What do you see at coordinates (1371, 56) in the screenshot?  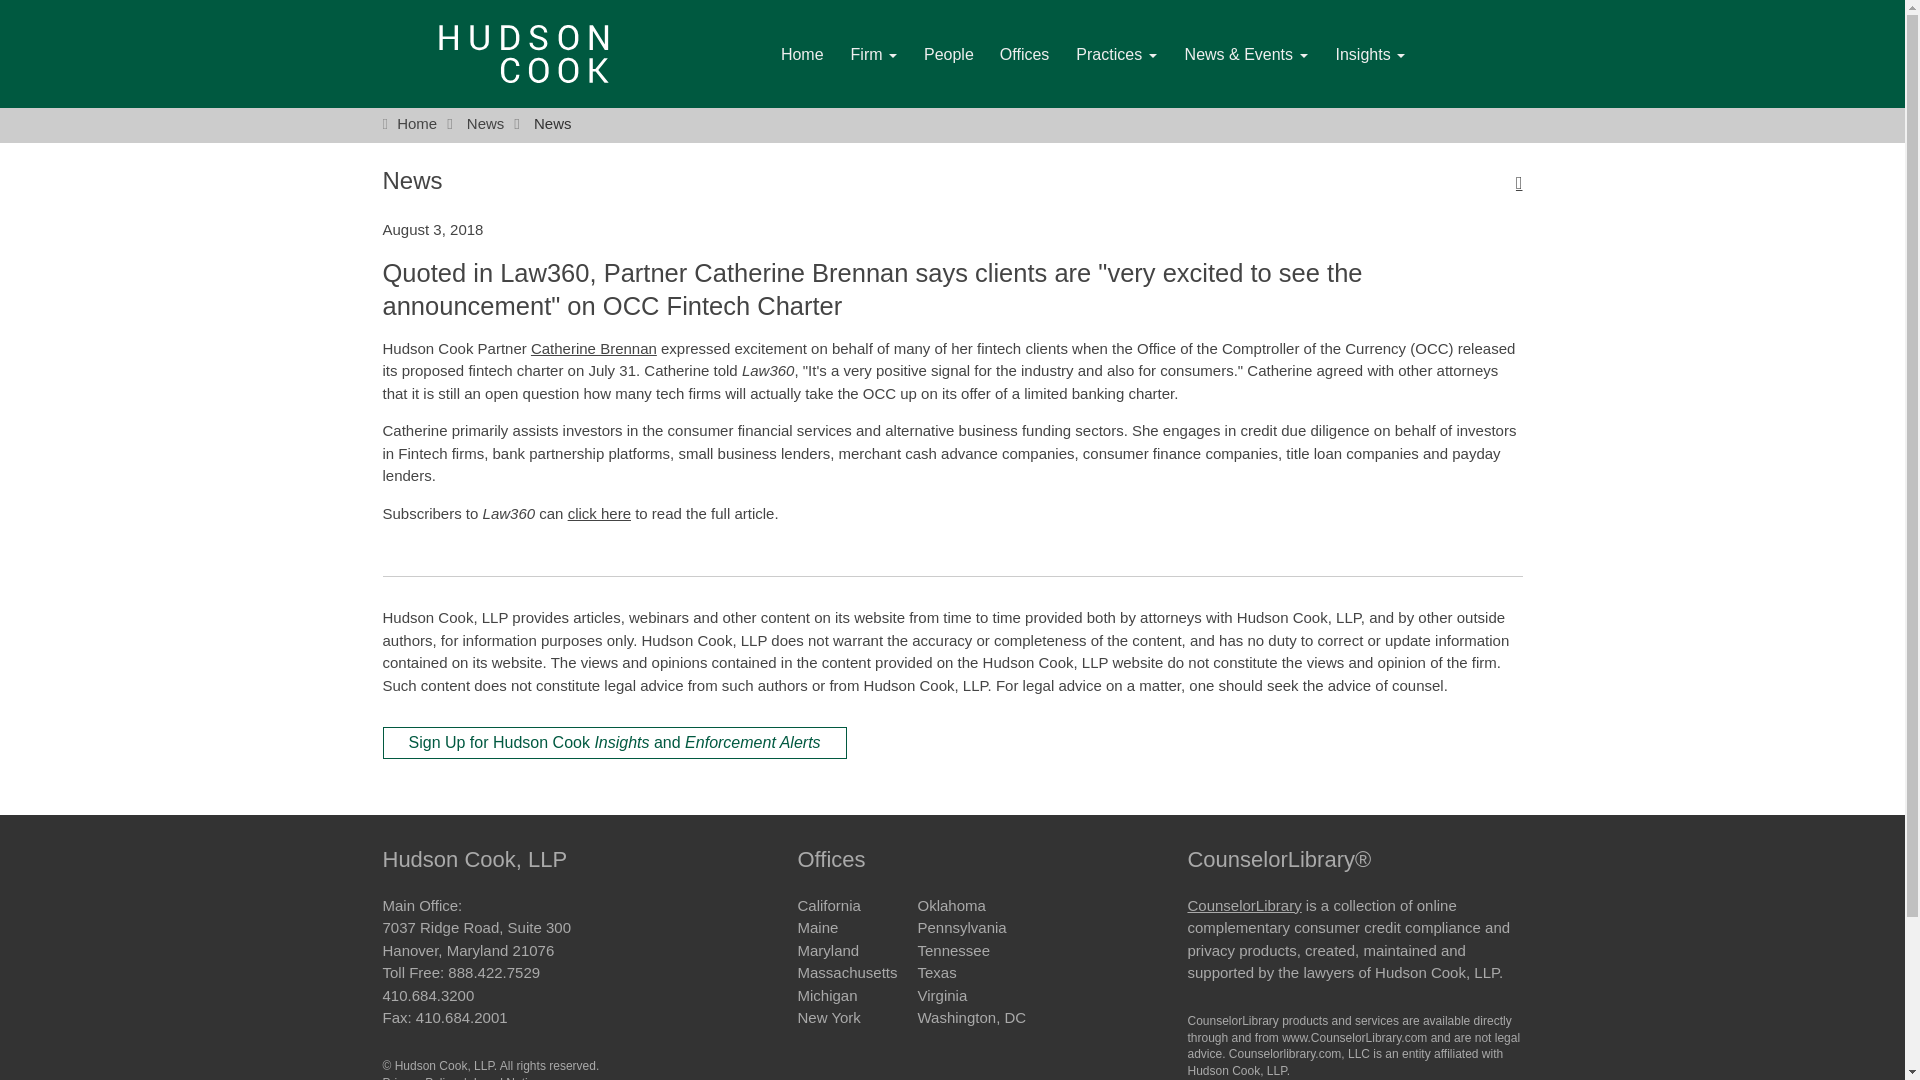 I see `Insights` at bounding box center [1371, 56].